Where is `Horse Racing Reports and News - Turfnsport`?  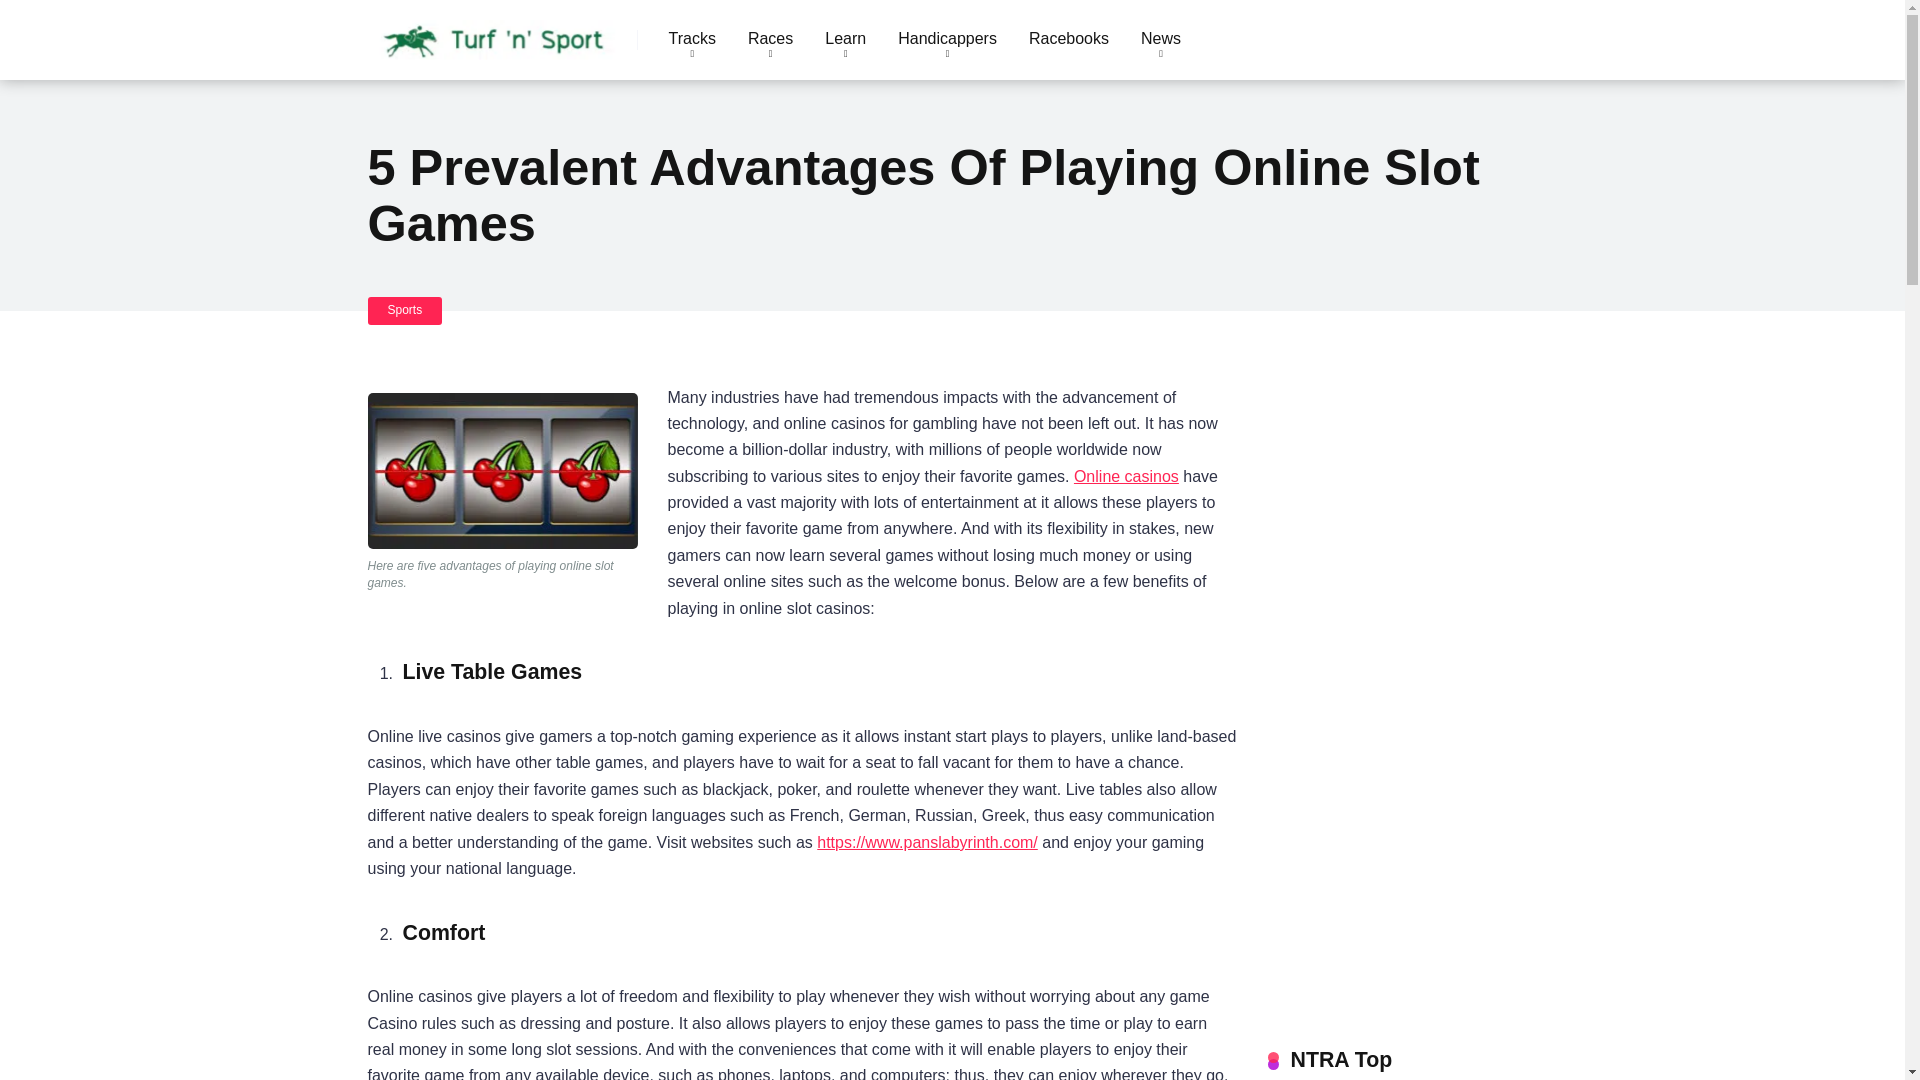 Horse Racing Reports and News - Turfnsport is located at coordinates (495, 32).